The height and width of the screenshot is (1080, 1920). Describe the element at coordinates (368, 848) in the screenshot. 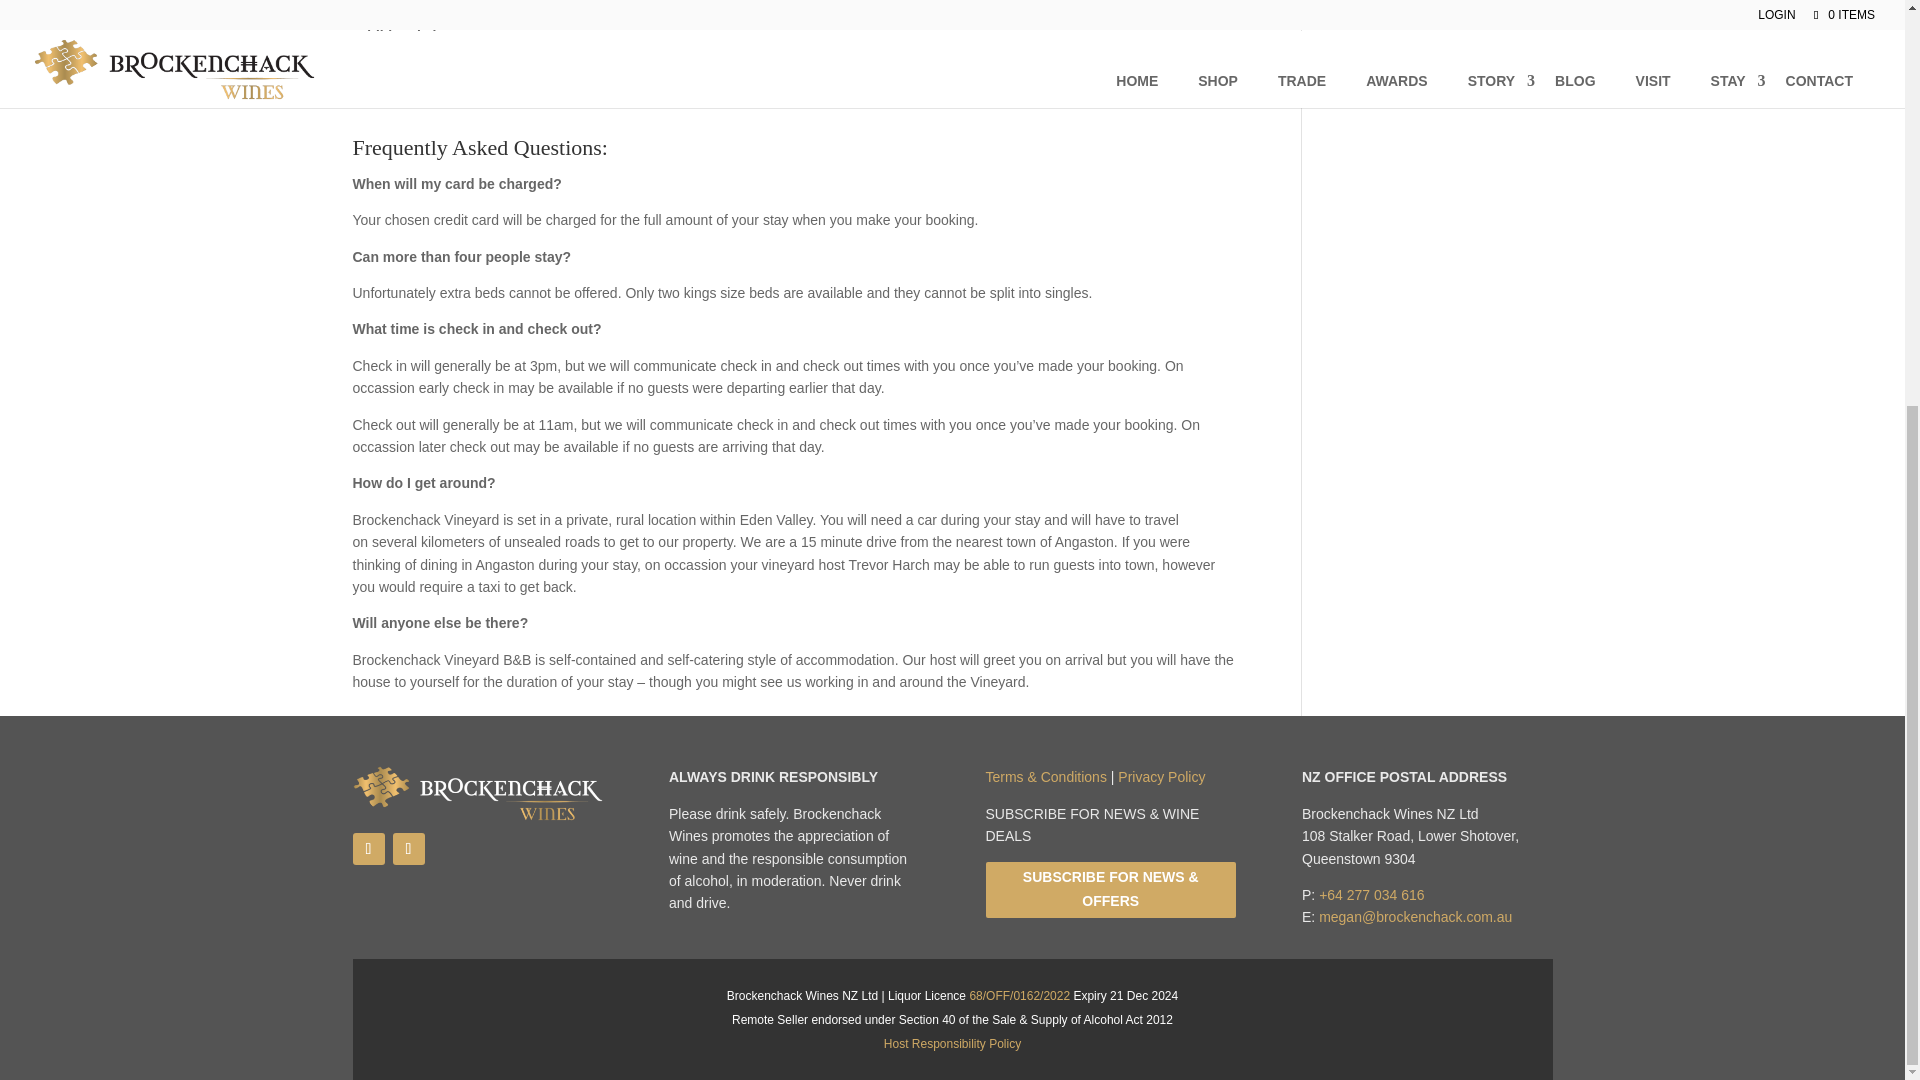

I see `Follow on Facebook` at that location.